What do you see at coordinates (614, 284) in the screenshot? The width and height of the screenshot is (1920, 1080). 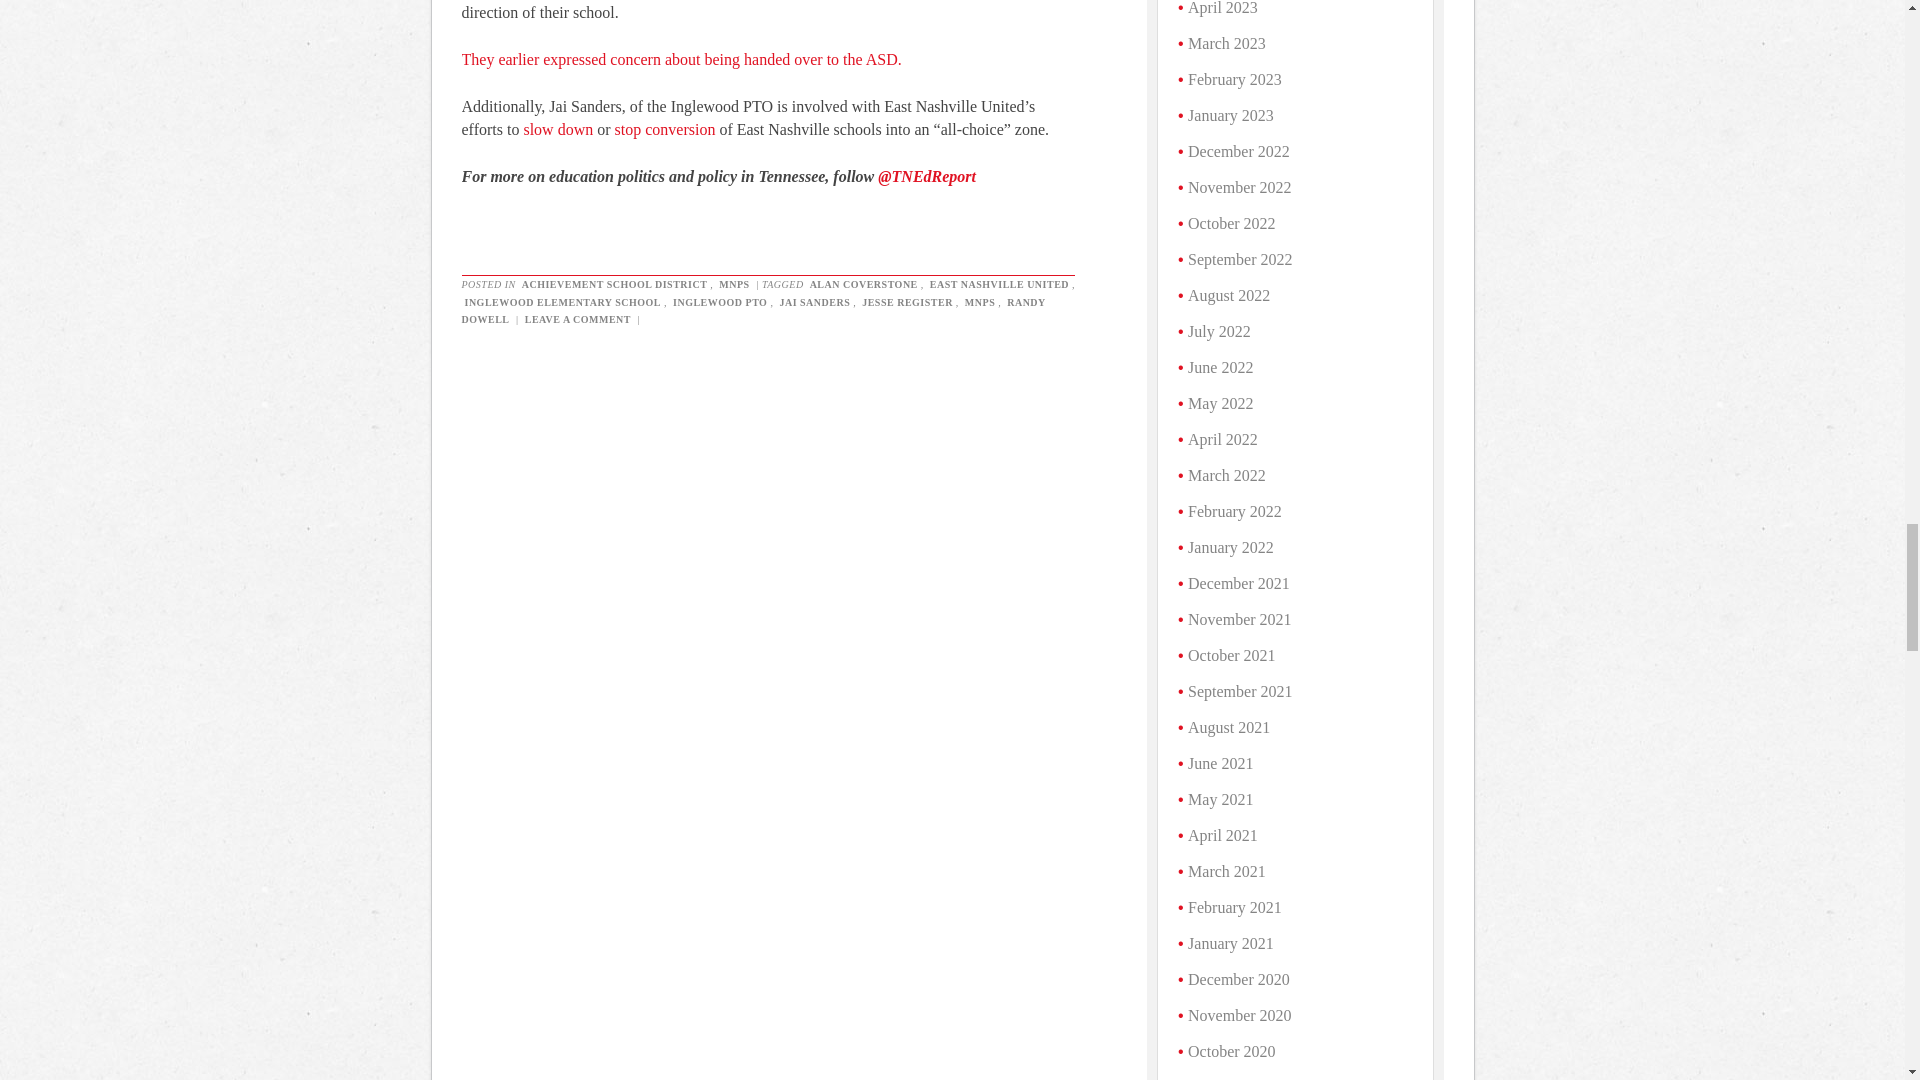 I see `ACHIEVEMENT SCHOOL DISTRICT` at bounding box center [614, 284].